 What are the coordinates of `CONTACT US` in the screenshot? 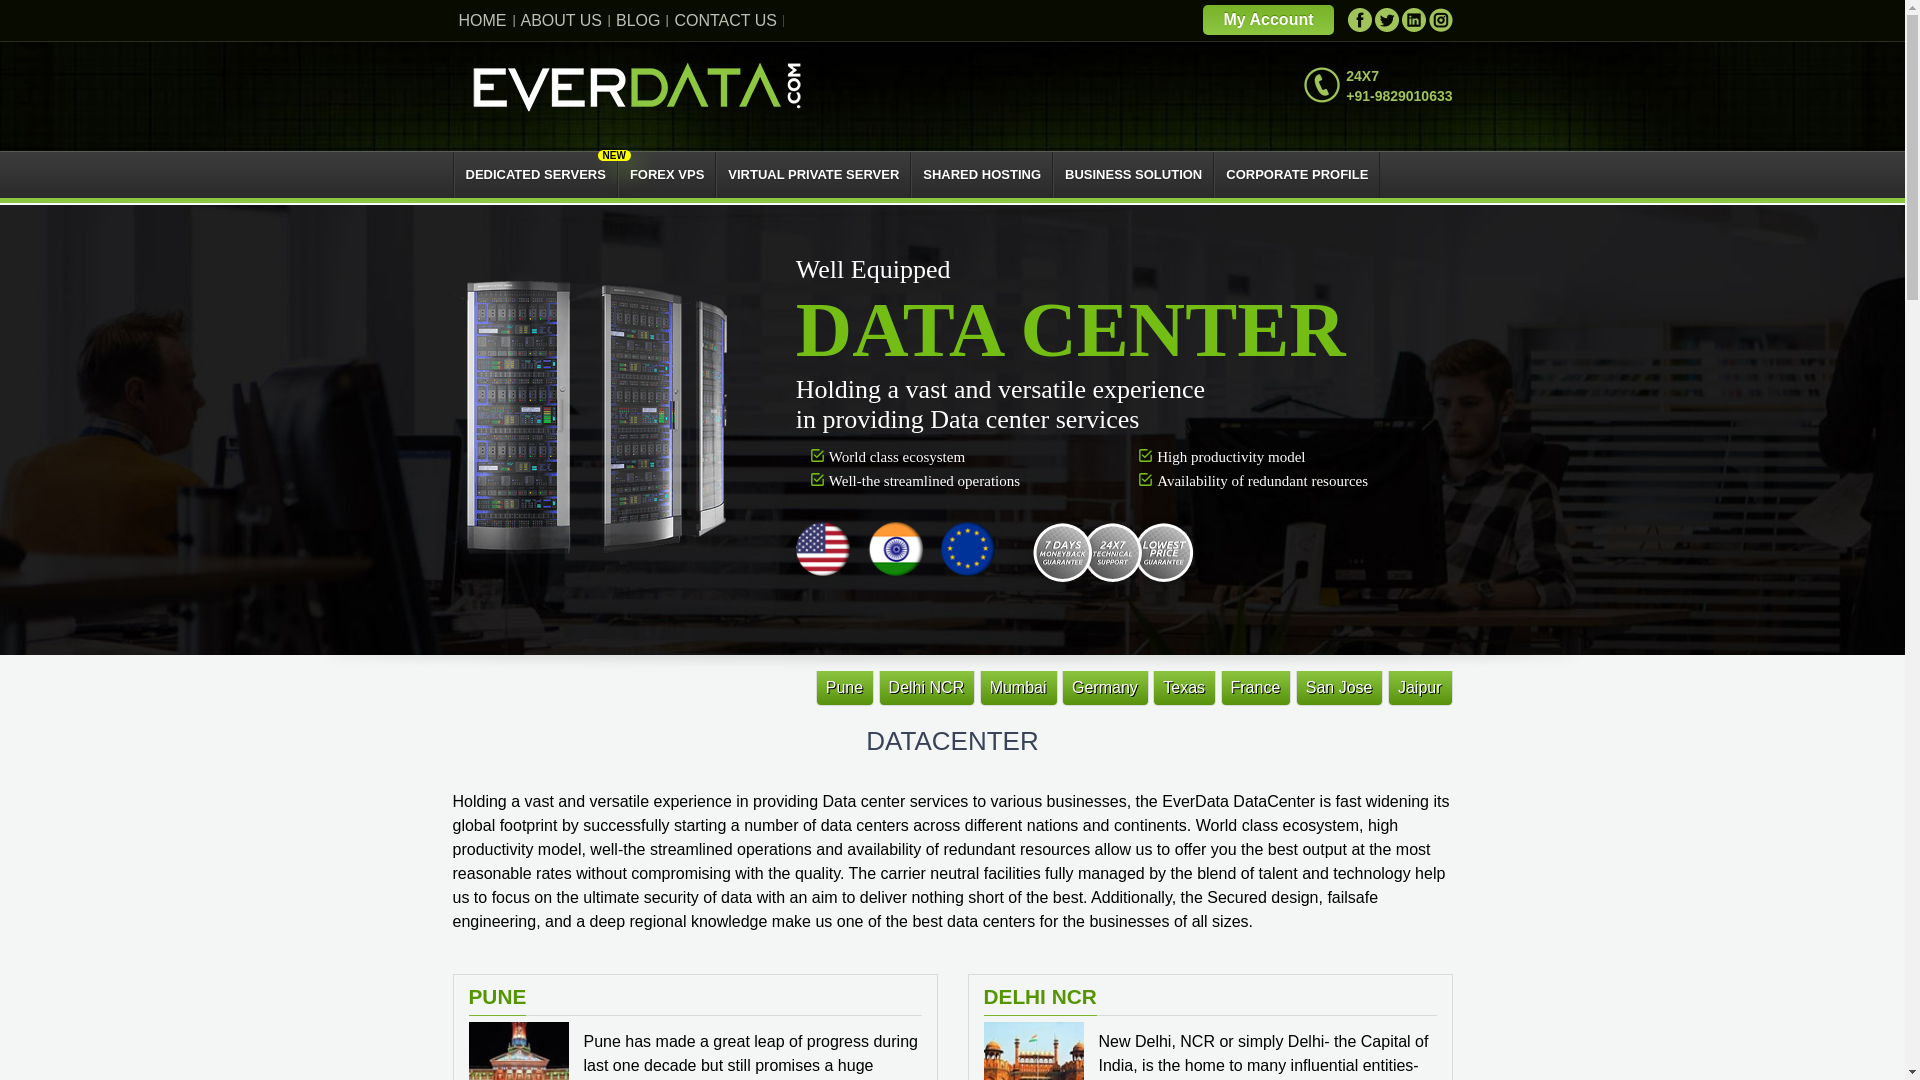 It's located at (724, 21).